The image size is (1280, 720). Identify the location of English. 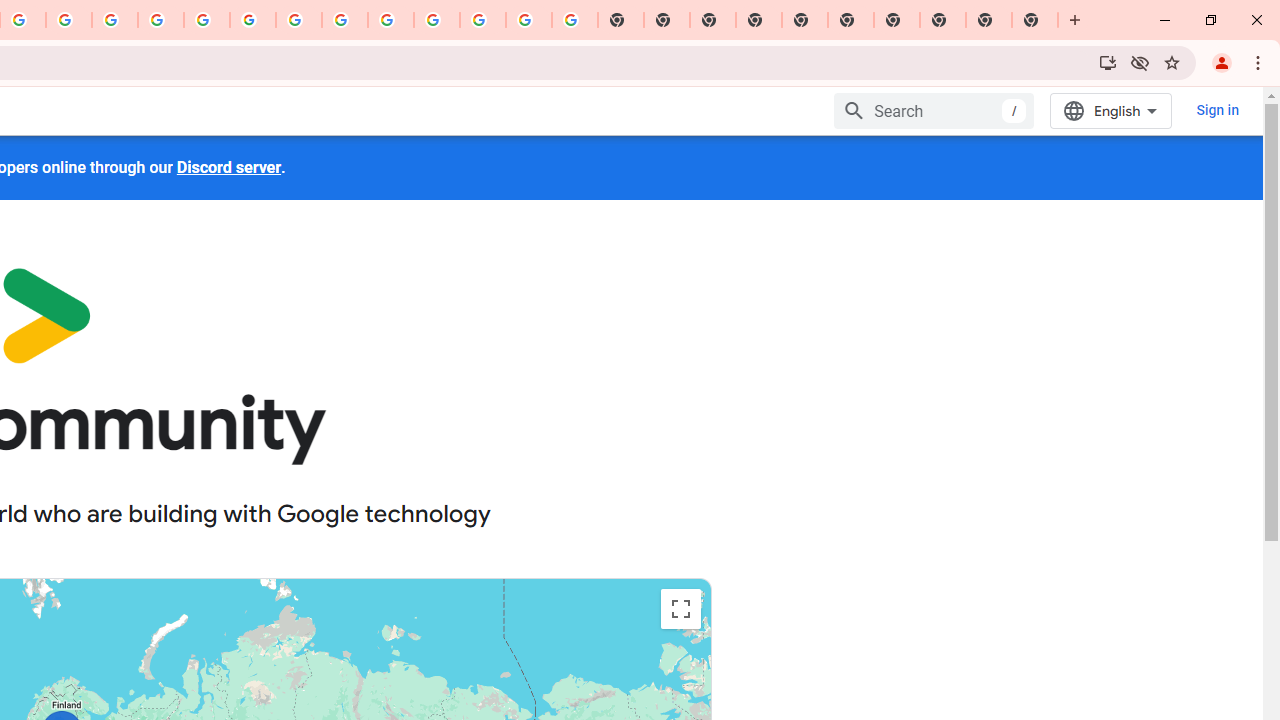
(1110, 110).